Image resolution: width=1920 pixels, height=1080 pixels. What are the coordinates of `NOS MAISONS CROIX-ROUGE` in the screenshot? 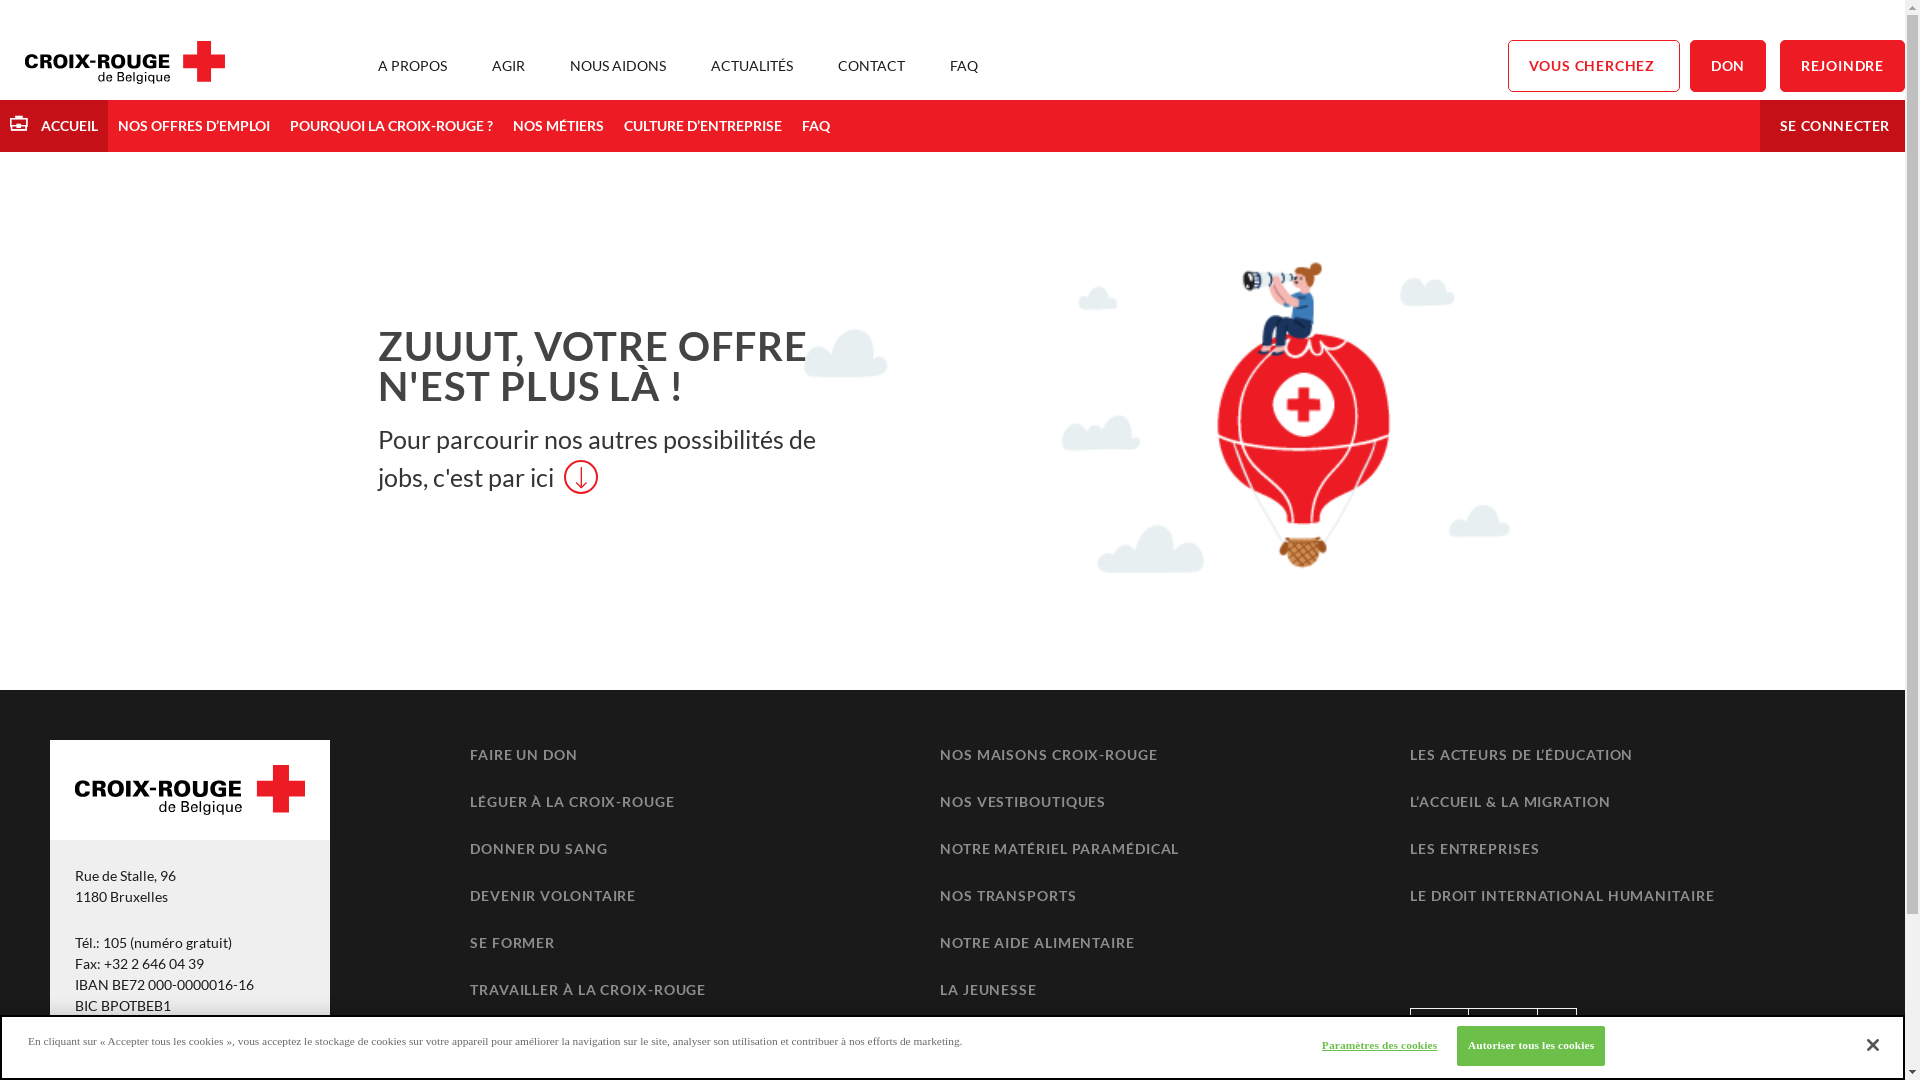 It's located at (1049, 754).